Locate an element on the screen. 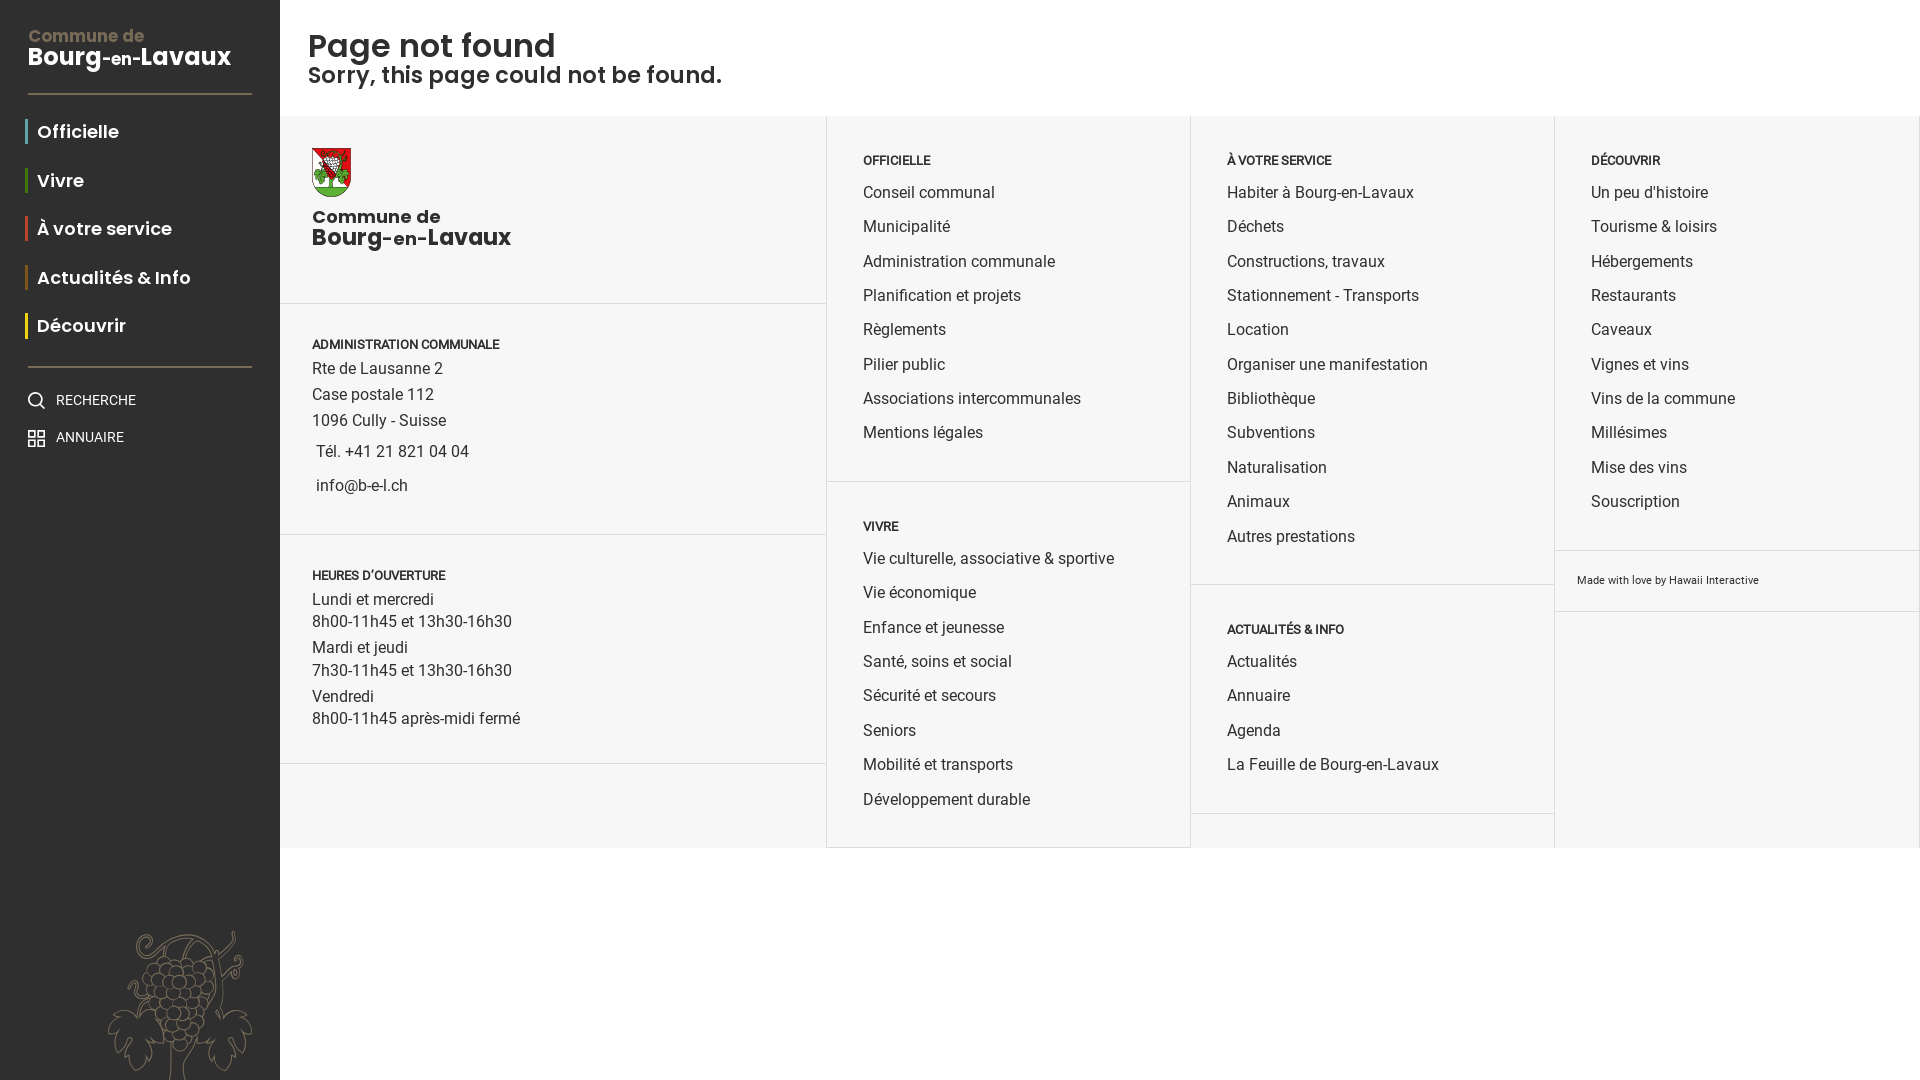 Image resolution: width=1920 pixels, height=1080 pixels. Vie culturelle, associative & sportive is located at coordinates (988, 559).